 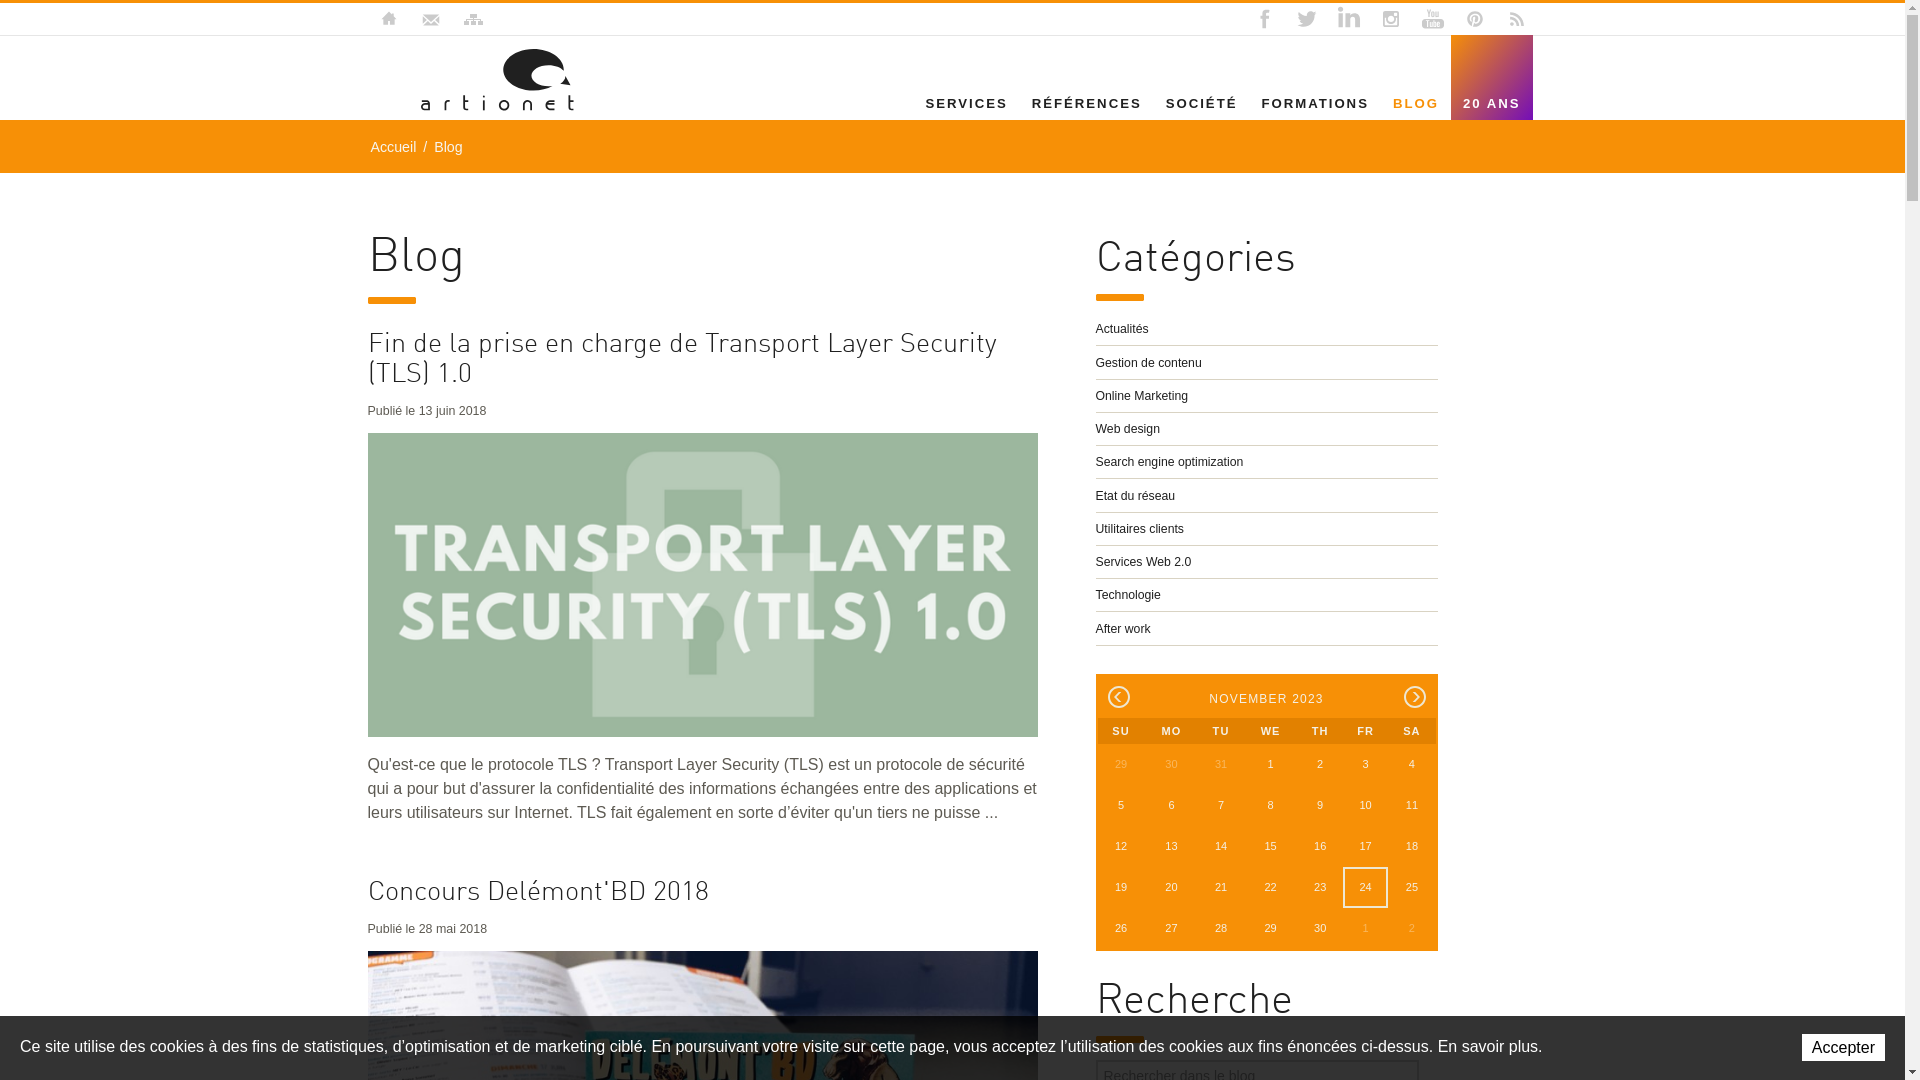 What do you see at coordinates (966, 103) in the screenshot?
I see `SERVICES` at bounding box center [966, 103].